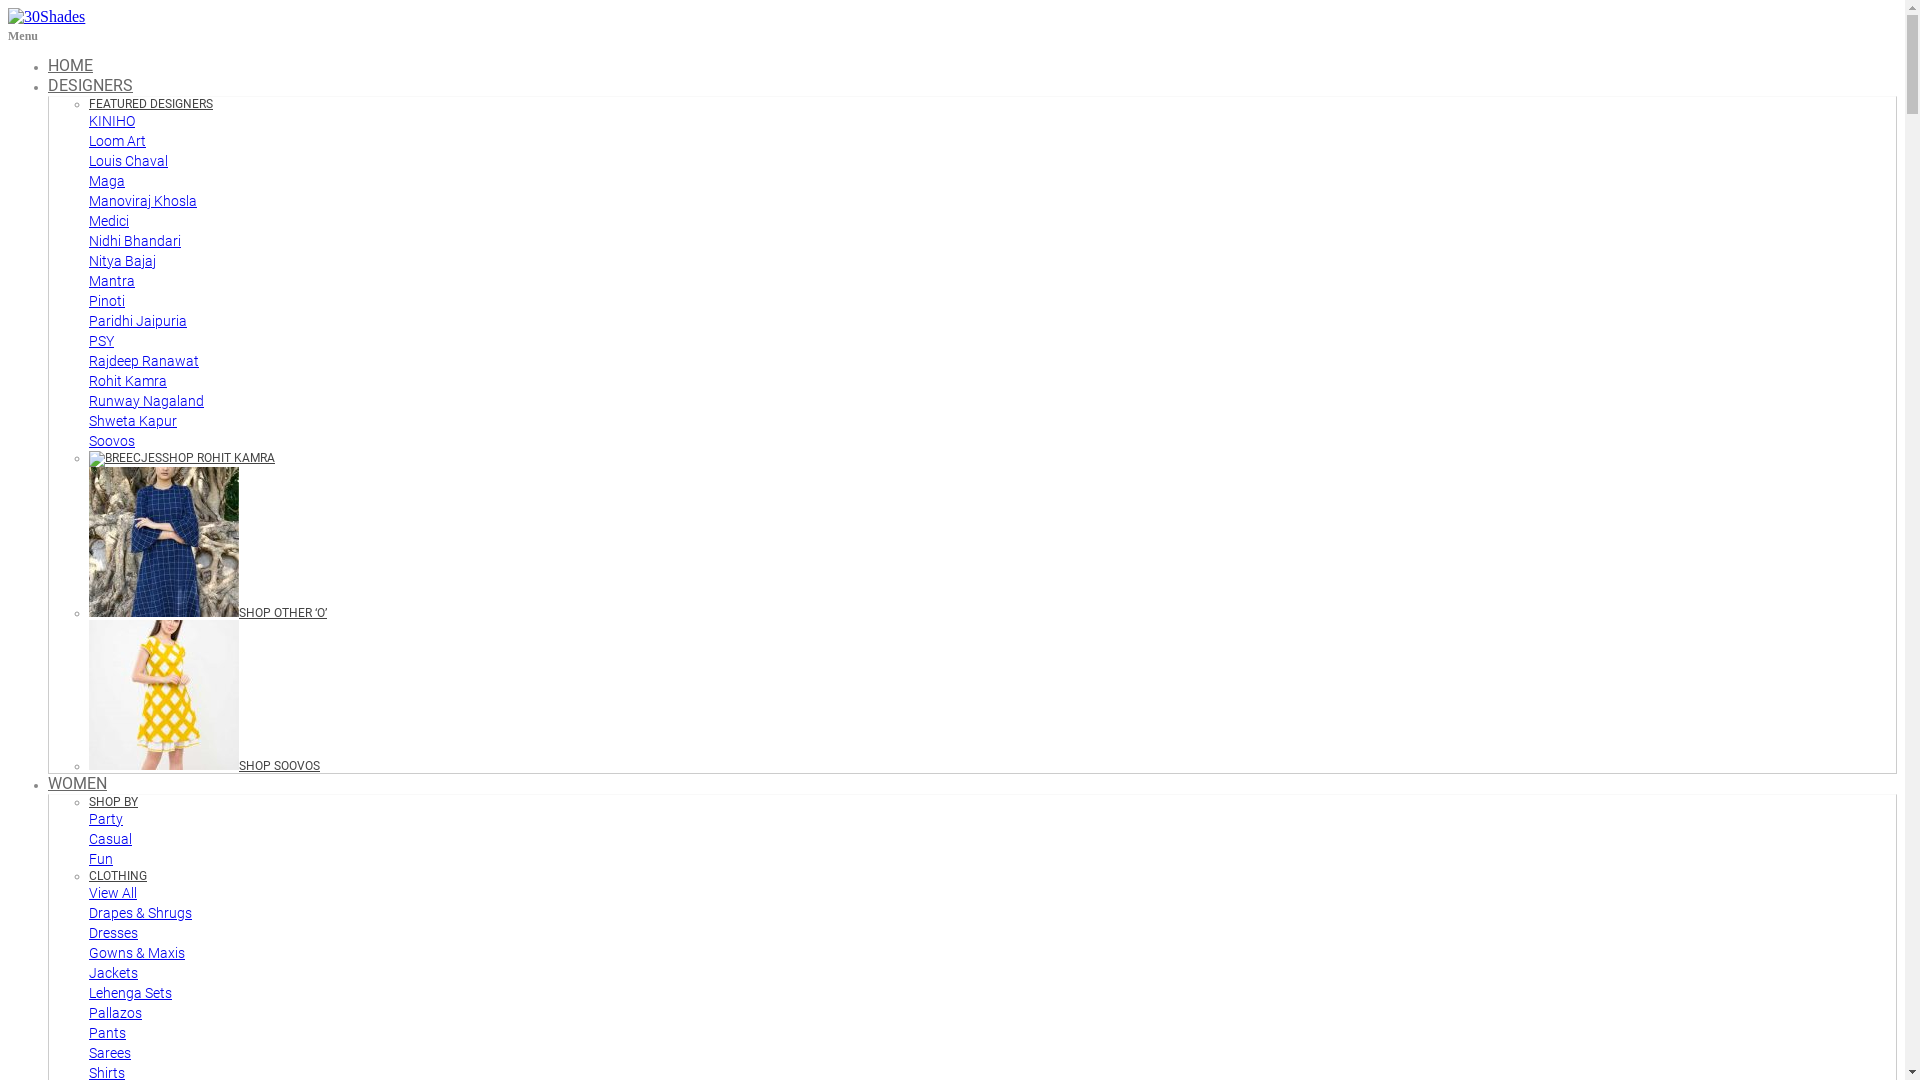 Image resolution: width=1920 pixels, height=1080 pixels. Describe the element at coordinates (113, 893) in the screenshot. I see `View All` at that location.